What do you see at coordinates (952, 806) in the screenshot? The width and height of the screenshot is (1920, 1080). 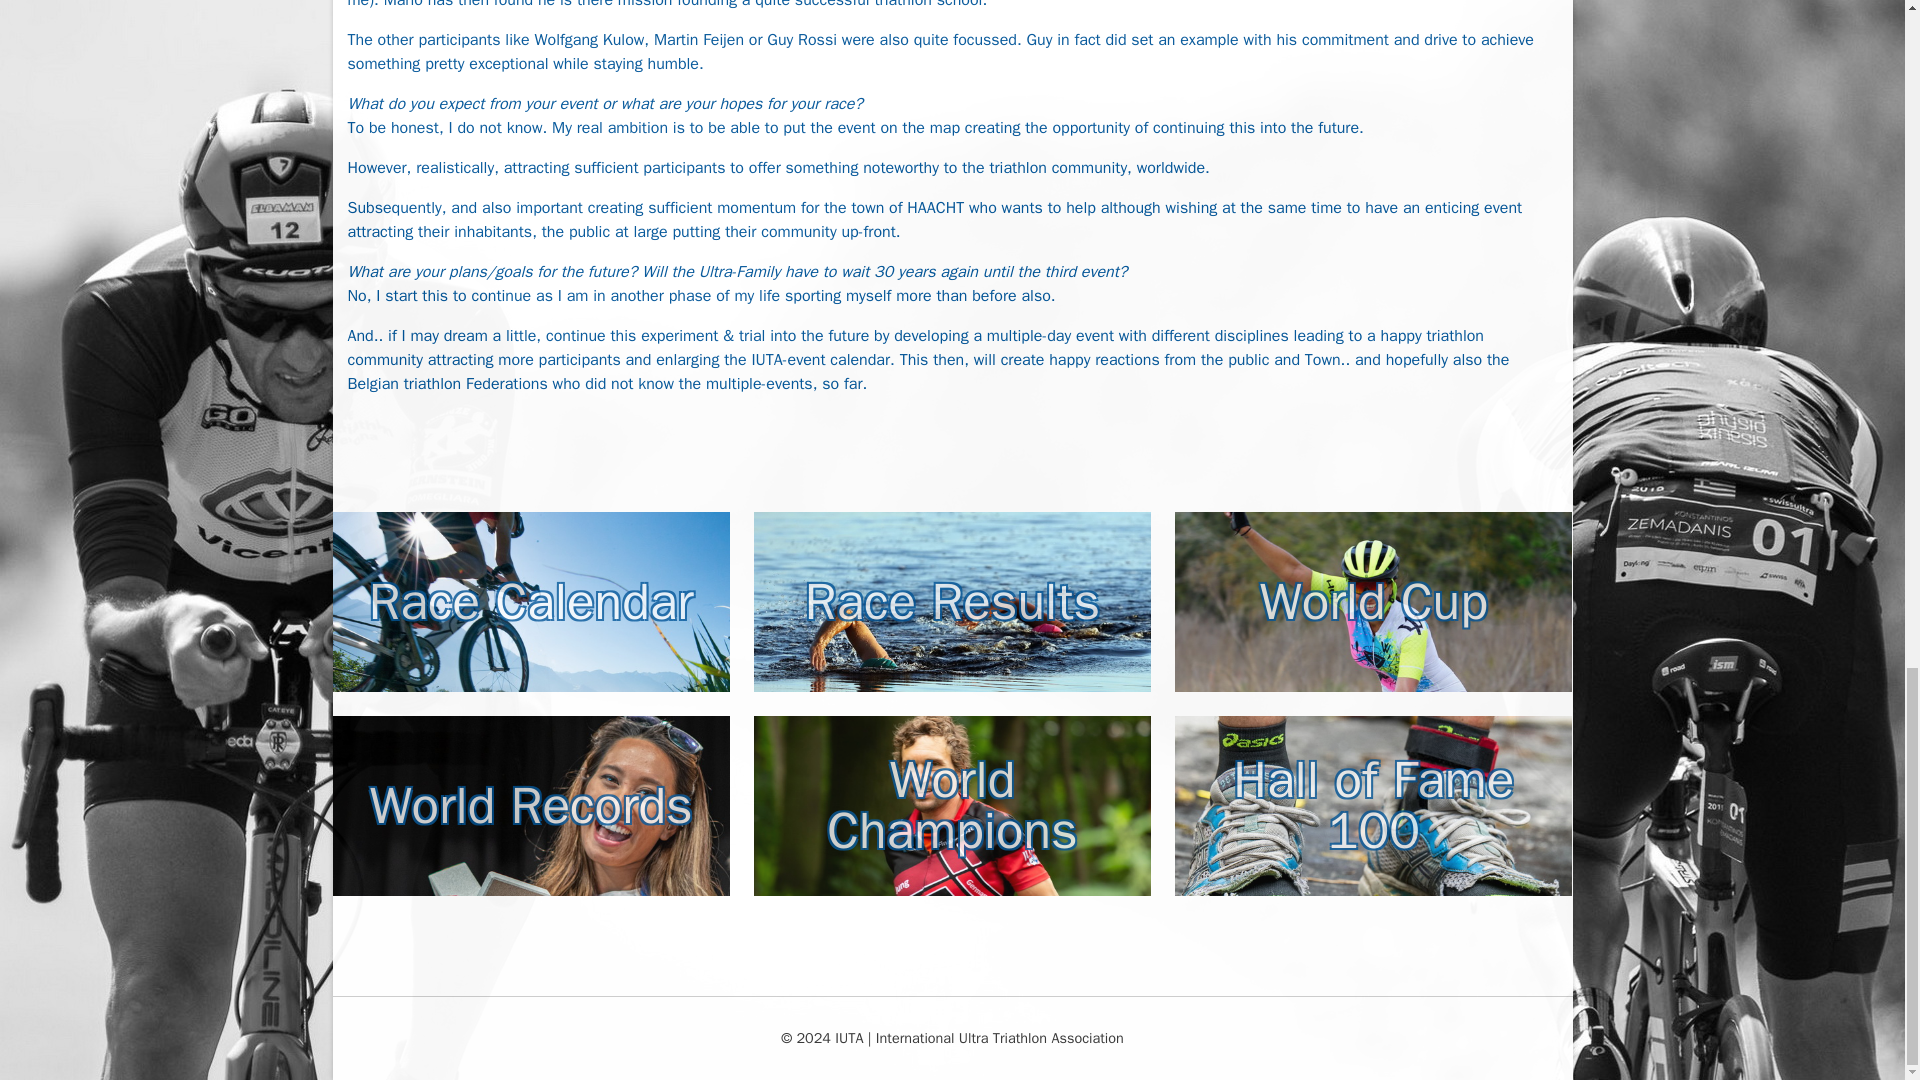 I see `IUTA Ultra Triathlon World Champions` at bounding box center [952, 806].